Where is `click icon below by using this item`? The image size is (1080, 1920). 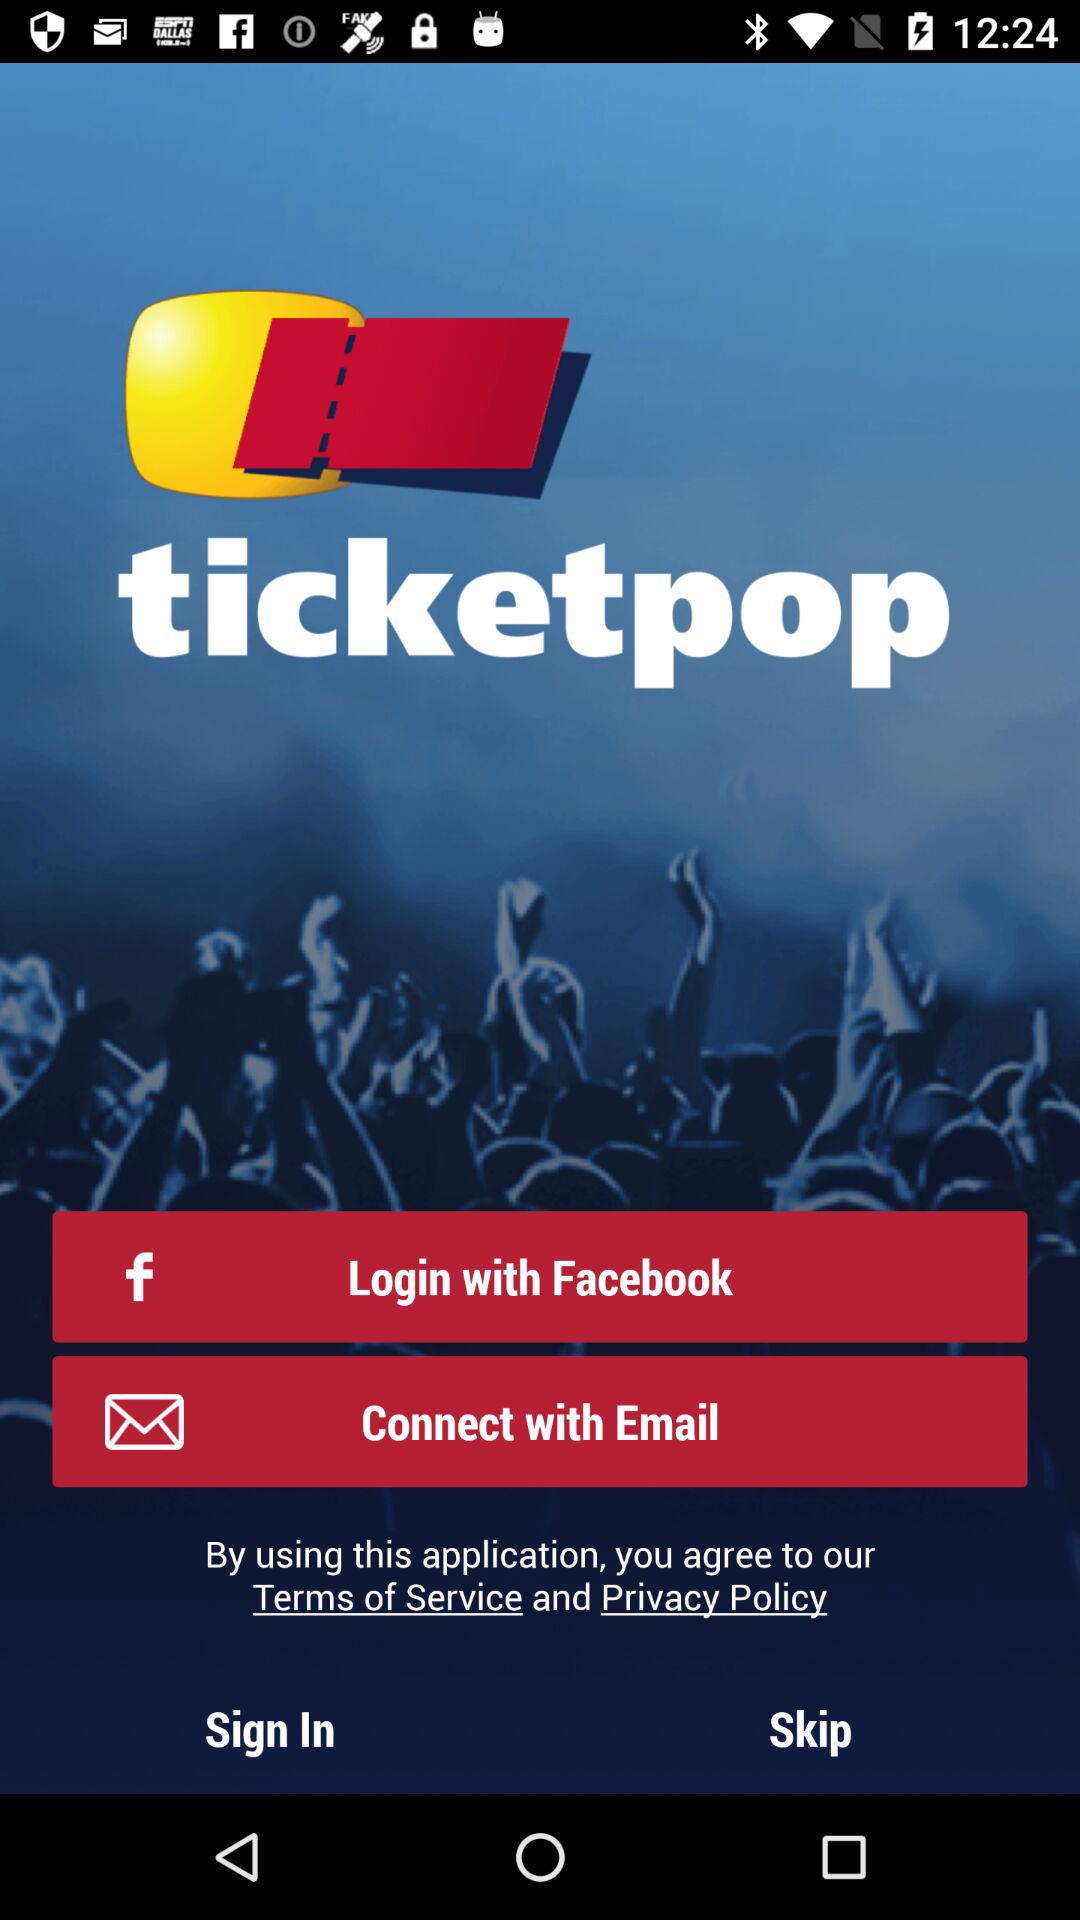 click icon below by using this item is located at coordinates (810, 1728).